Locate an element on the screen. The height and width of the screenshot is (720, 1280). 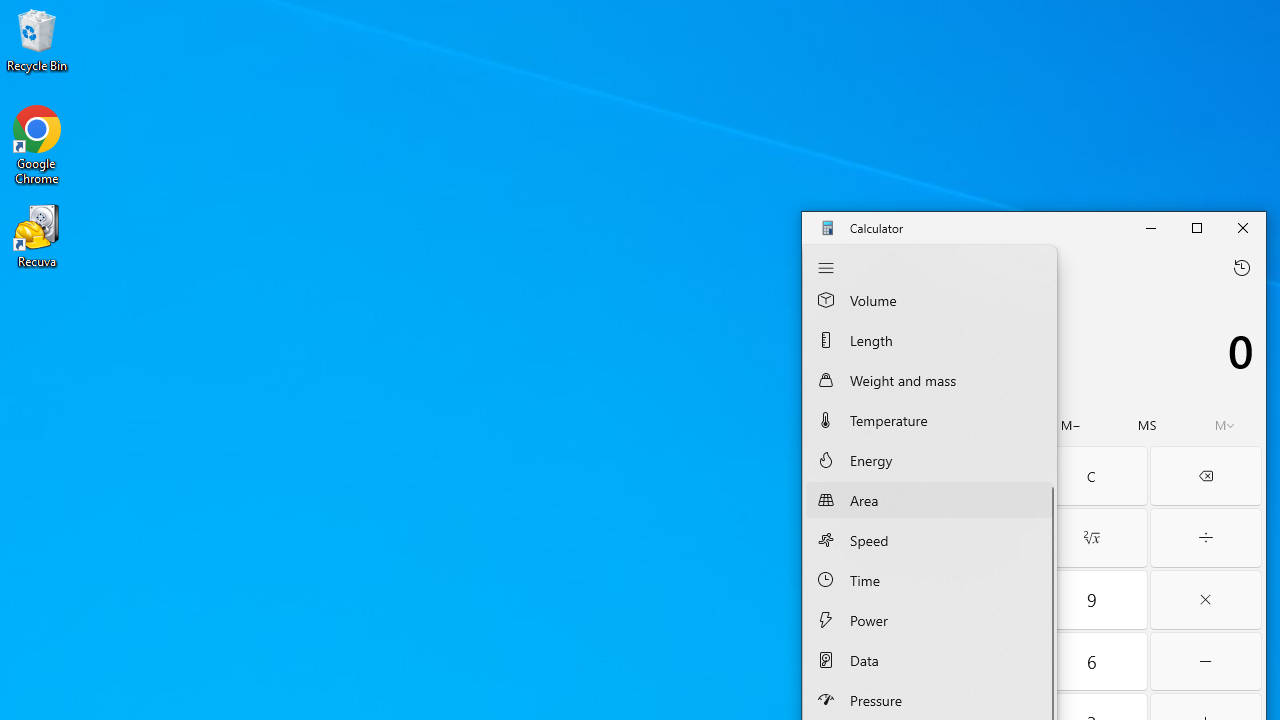
Volume Converter is located at coordinates (930, 303).